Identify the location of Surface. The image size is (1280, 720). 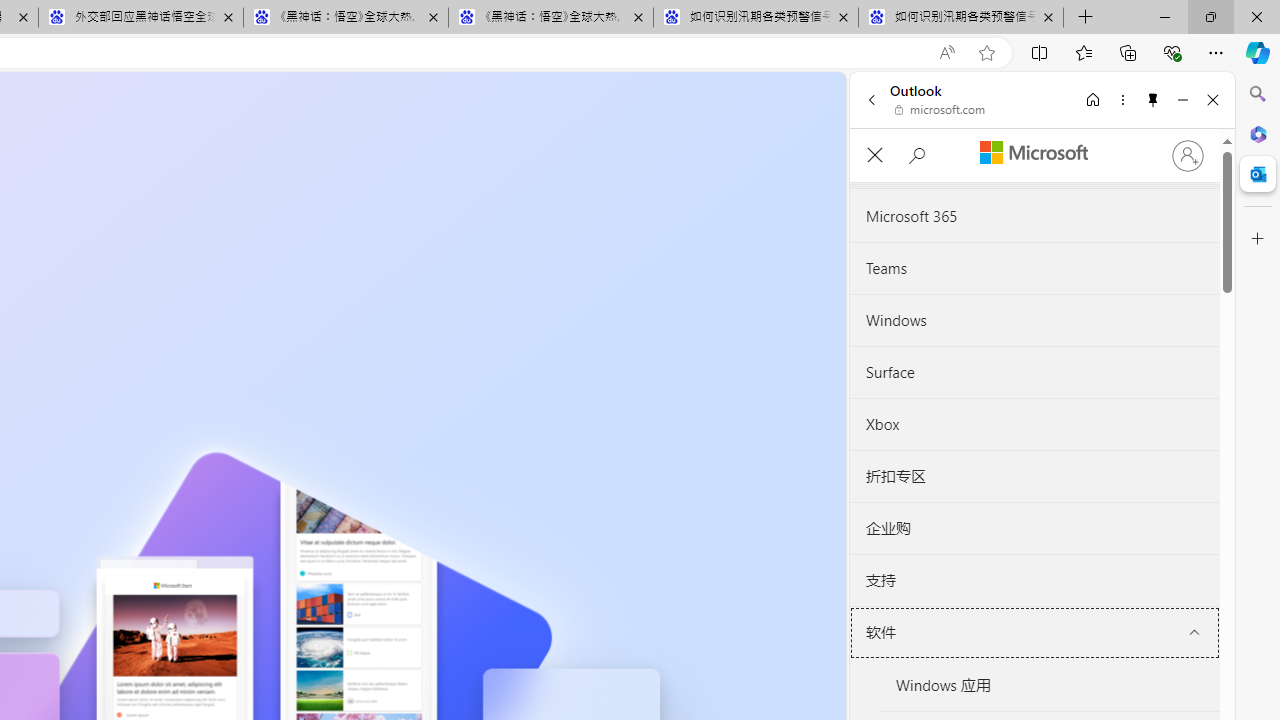
(1034, 372).